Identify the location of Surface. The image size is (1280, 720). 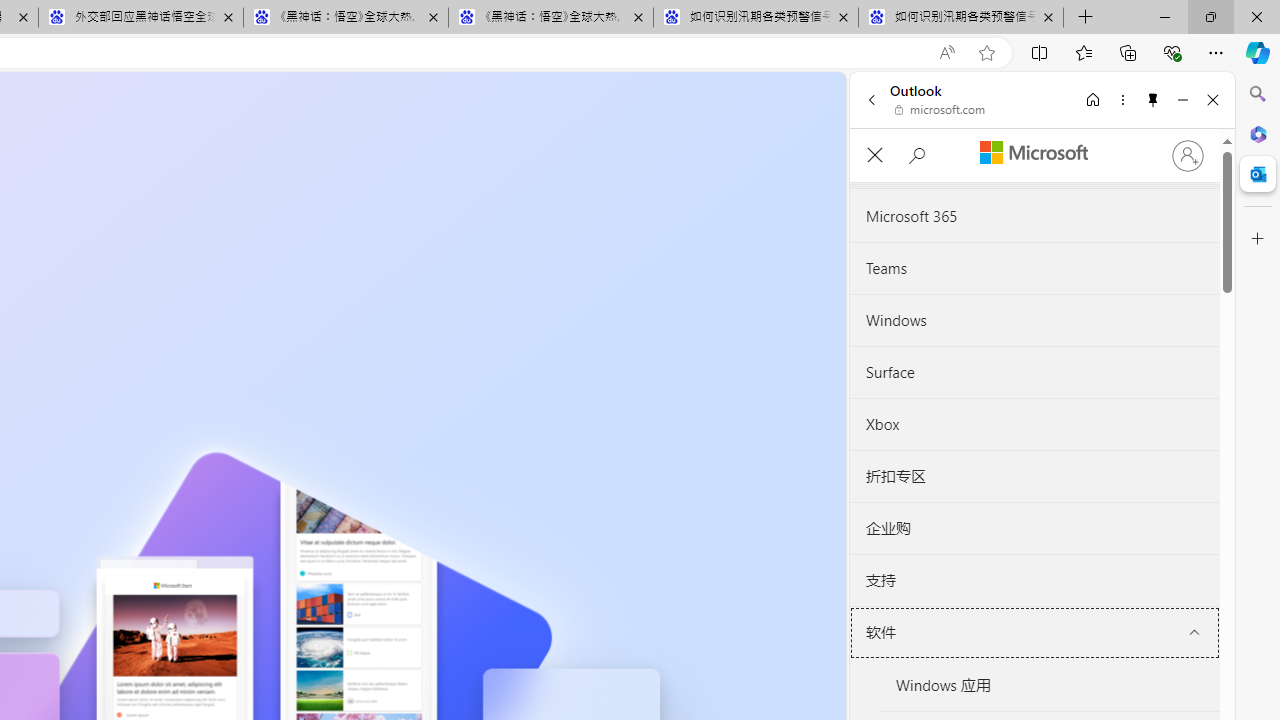
(1034, 372).